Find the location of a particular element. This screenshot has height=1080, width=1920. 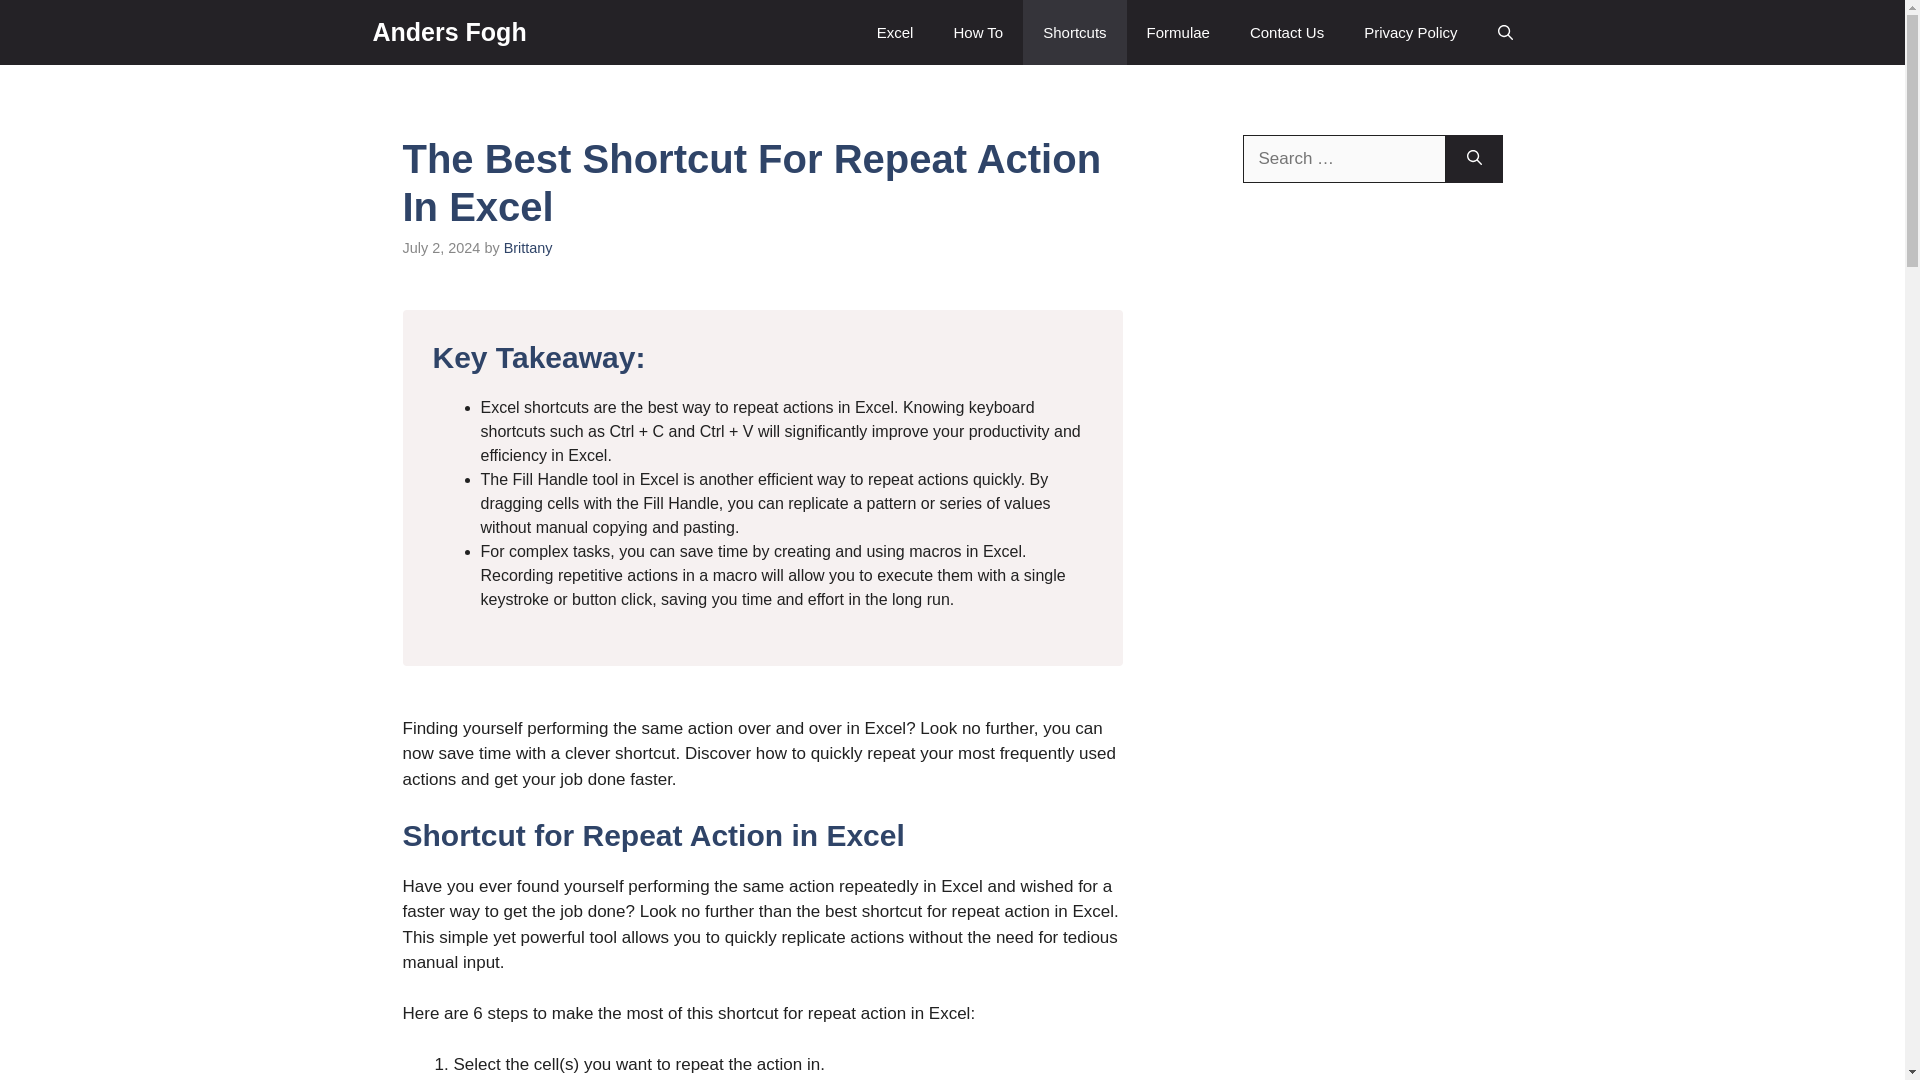

Shortcuts is located at coordinates (1074, 32).